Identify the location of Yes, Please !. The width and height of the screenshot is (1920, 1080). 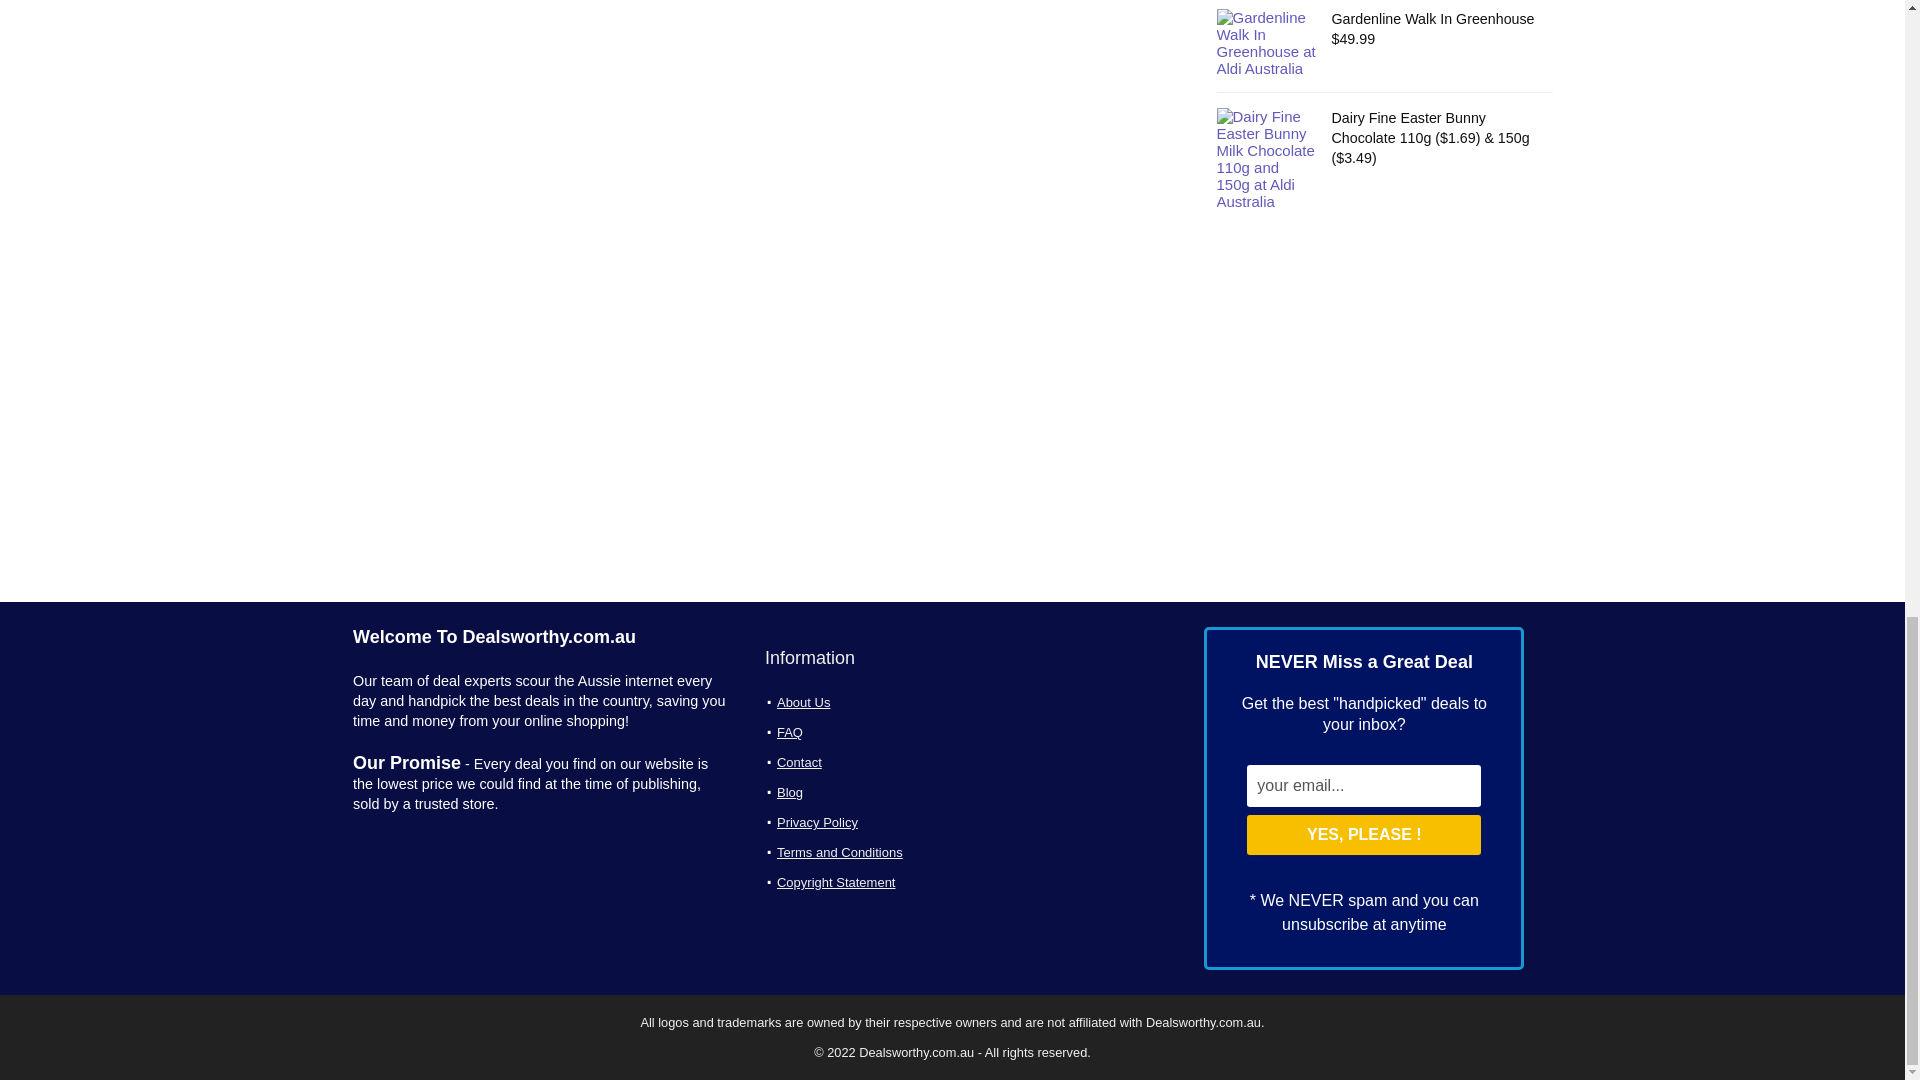
(1363, 835).